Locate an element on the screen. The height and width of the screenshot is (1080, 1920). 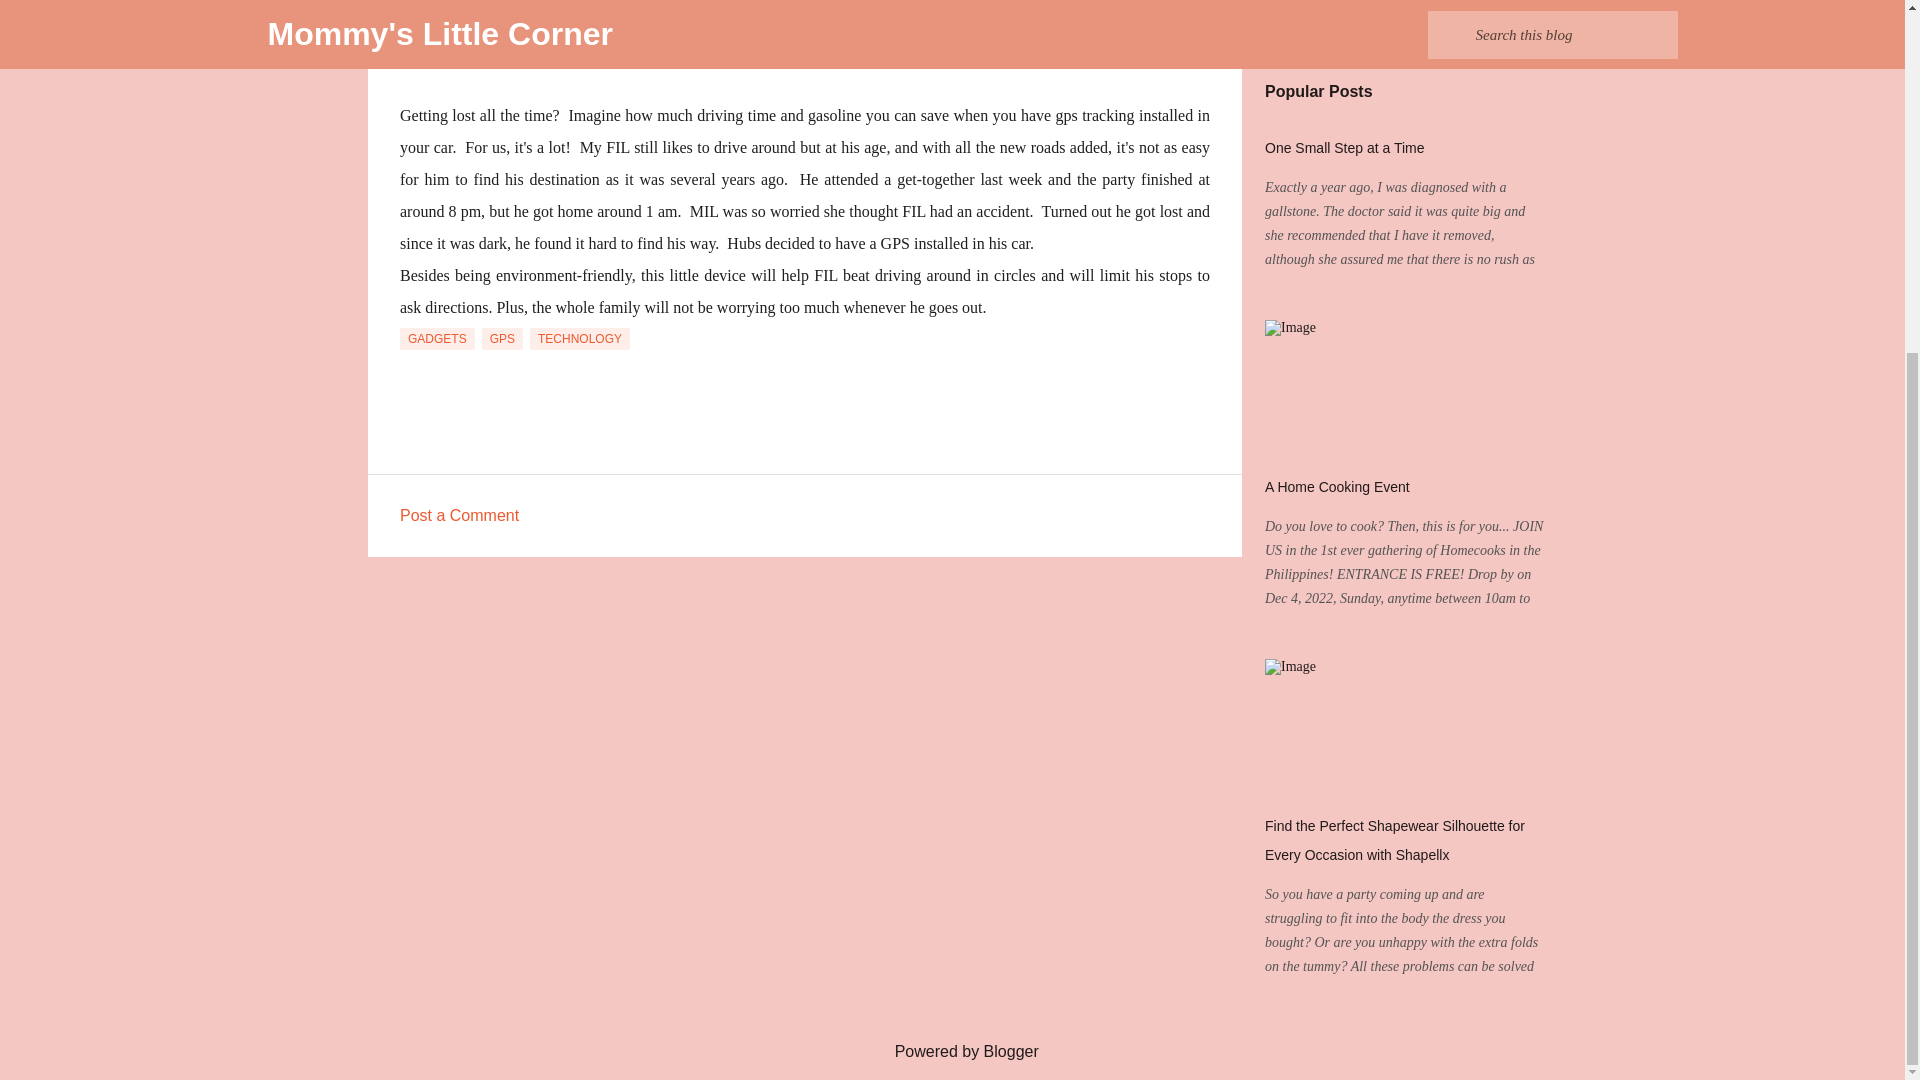
One Small Step at a Time is located at coordinates (1344, 148).